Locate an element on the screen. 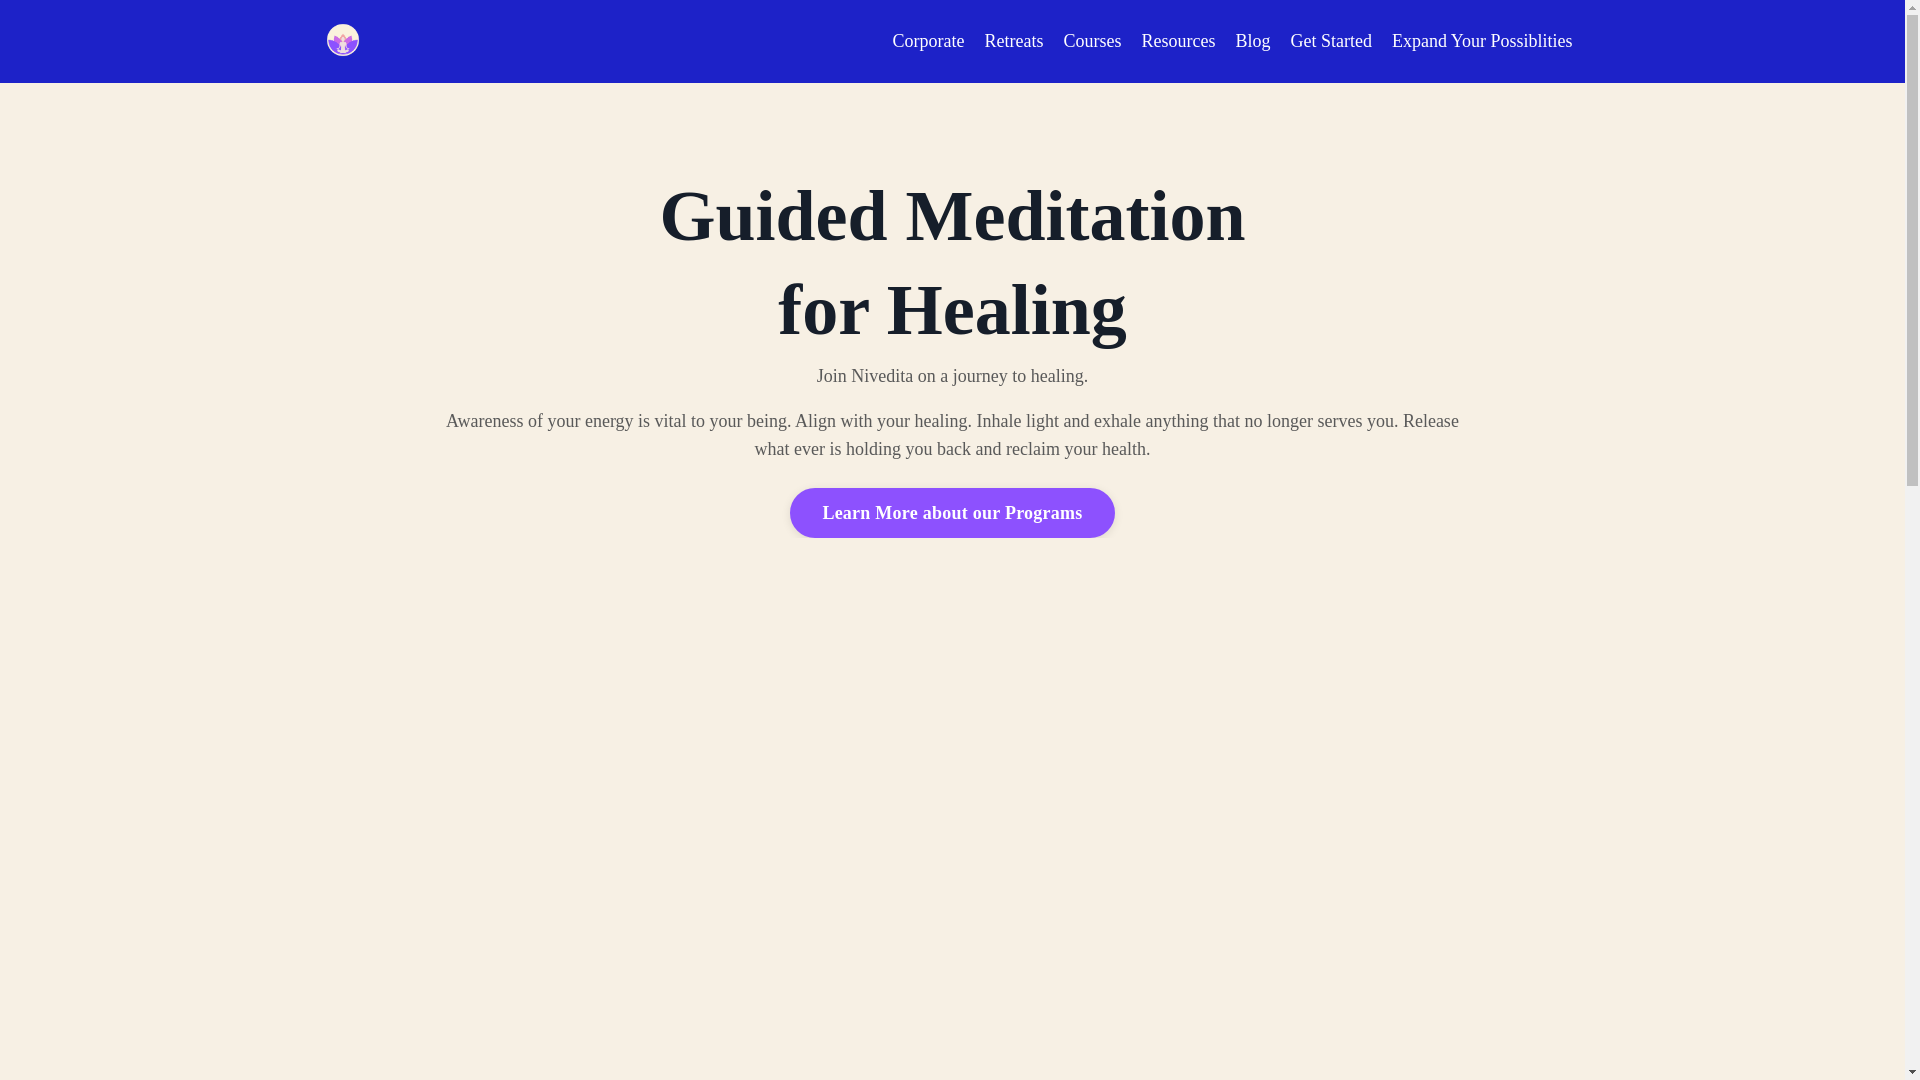  Courses is located at coordinates (1092, 42).